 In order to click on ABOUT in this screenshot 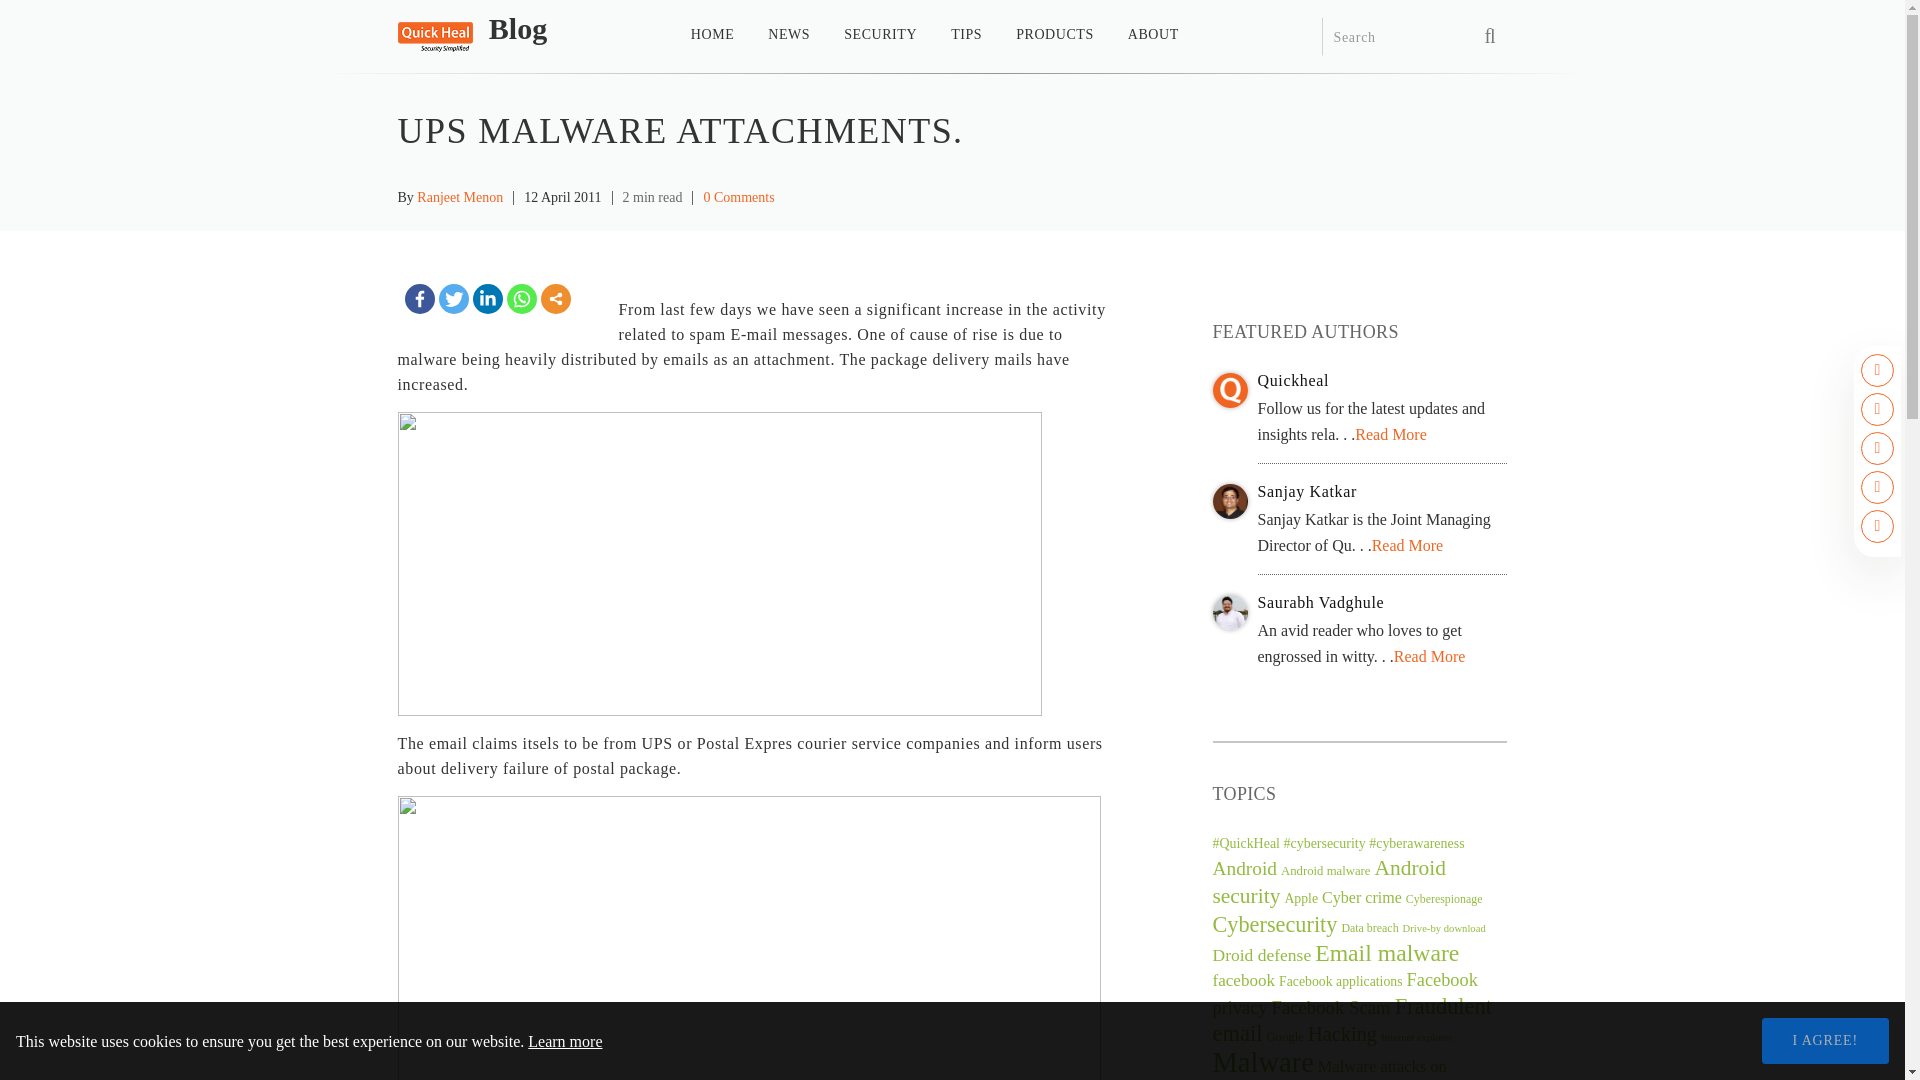, I will do `click(1153, 41)`.